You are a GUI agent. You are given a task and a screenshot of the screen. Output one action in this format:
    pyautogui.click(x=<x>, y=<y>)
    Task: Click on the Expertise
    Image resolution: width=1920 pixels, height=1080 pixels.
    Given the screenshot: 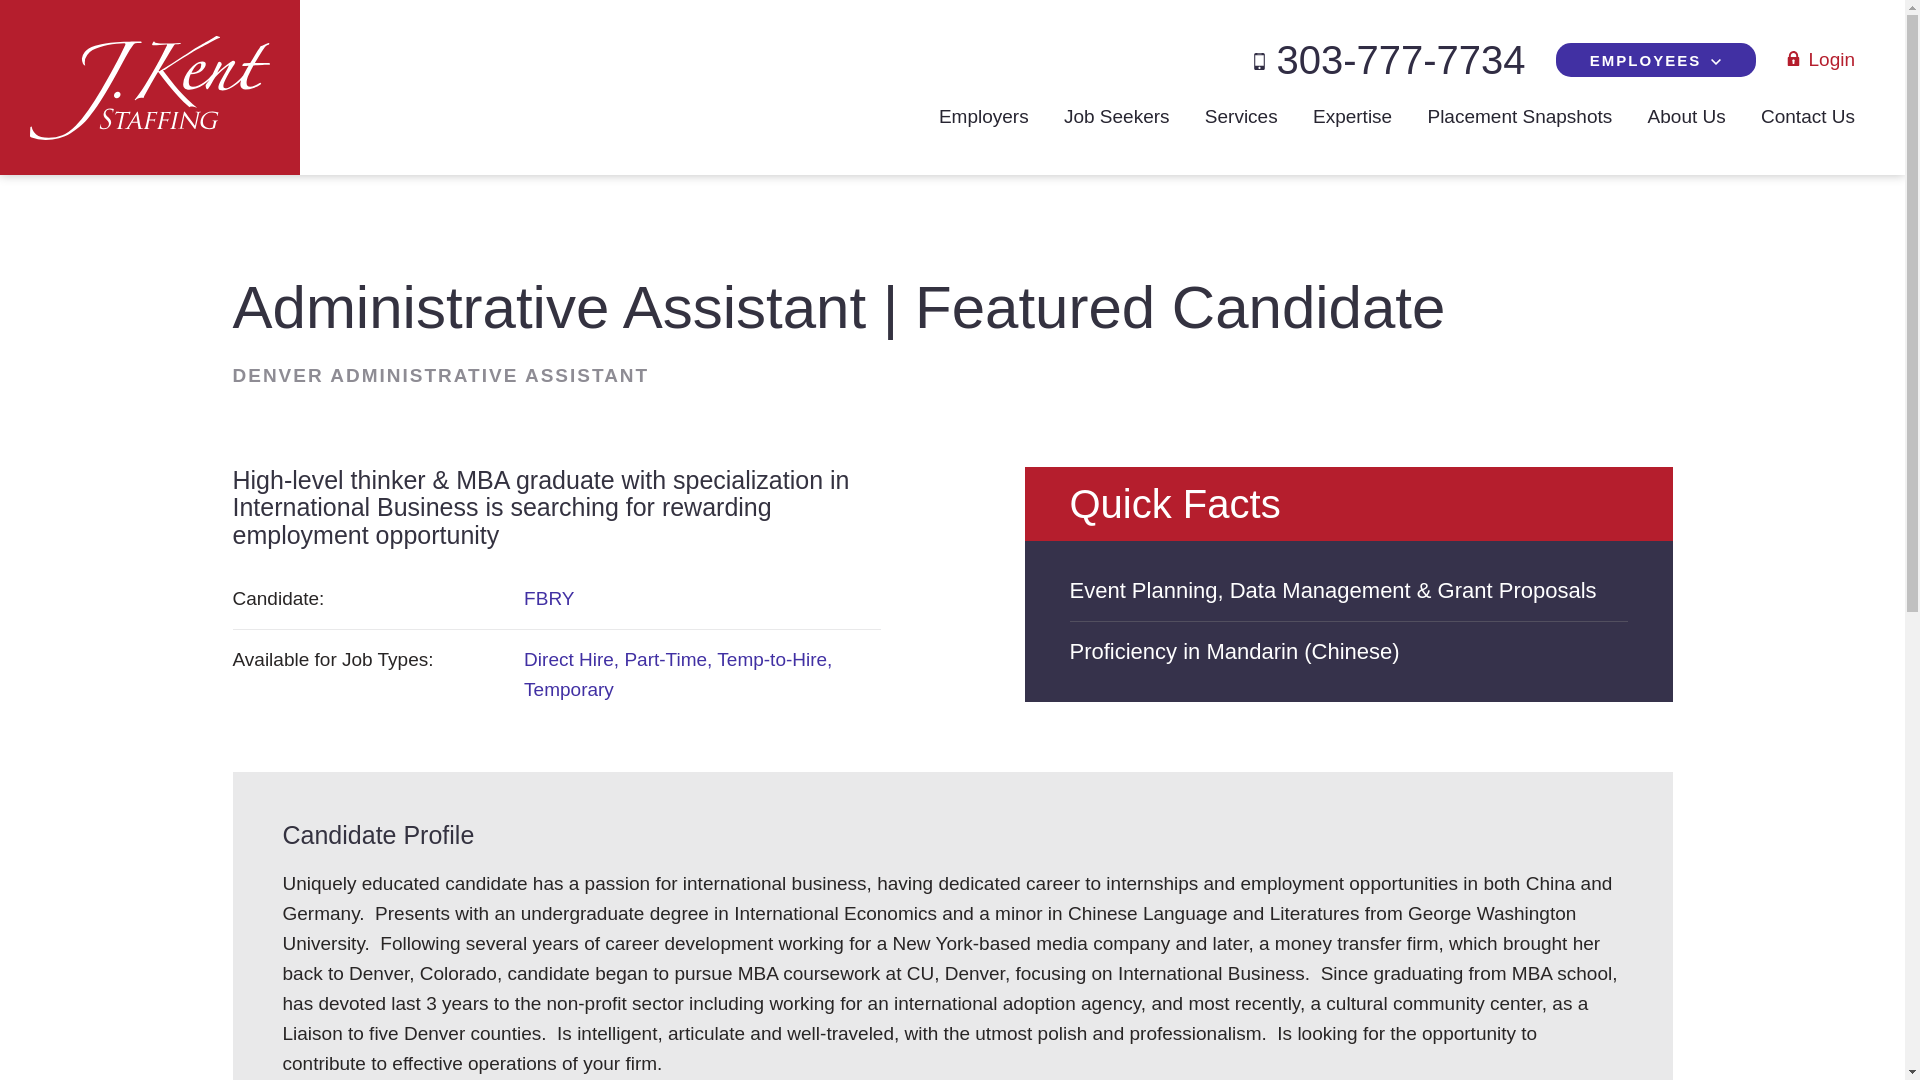 What is the action you would take?
    pyautogui.click(x=1352, y=116)
    